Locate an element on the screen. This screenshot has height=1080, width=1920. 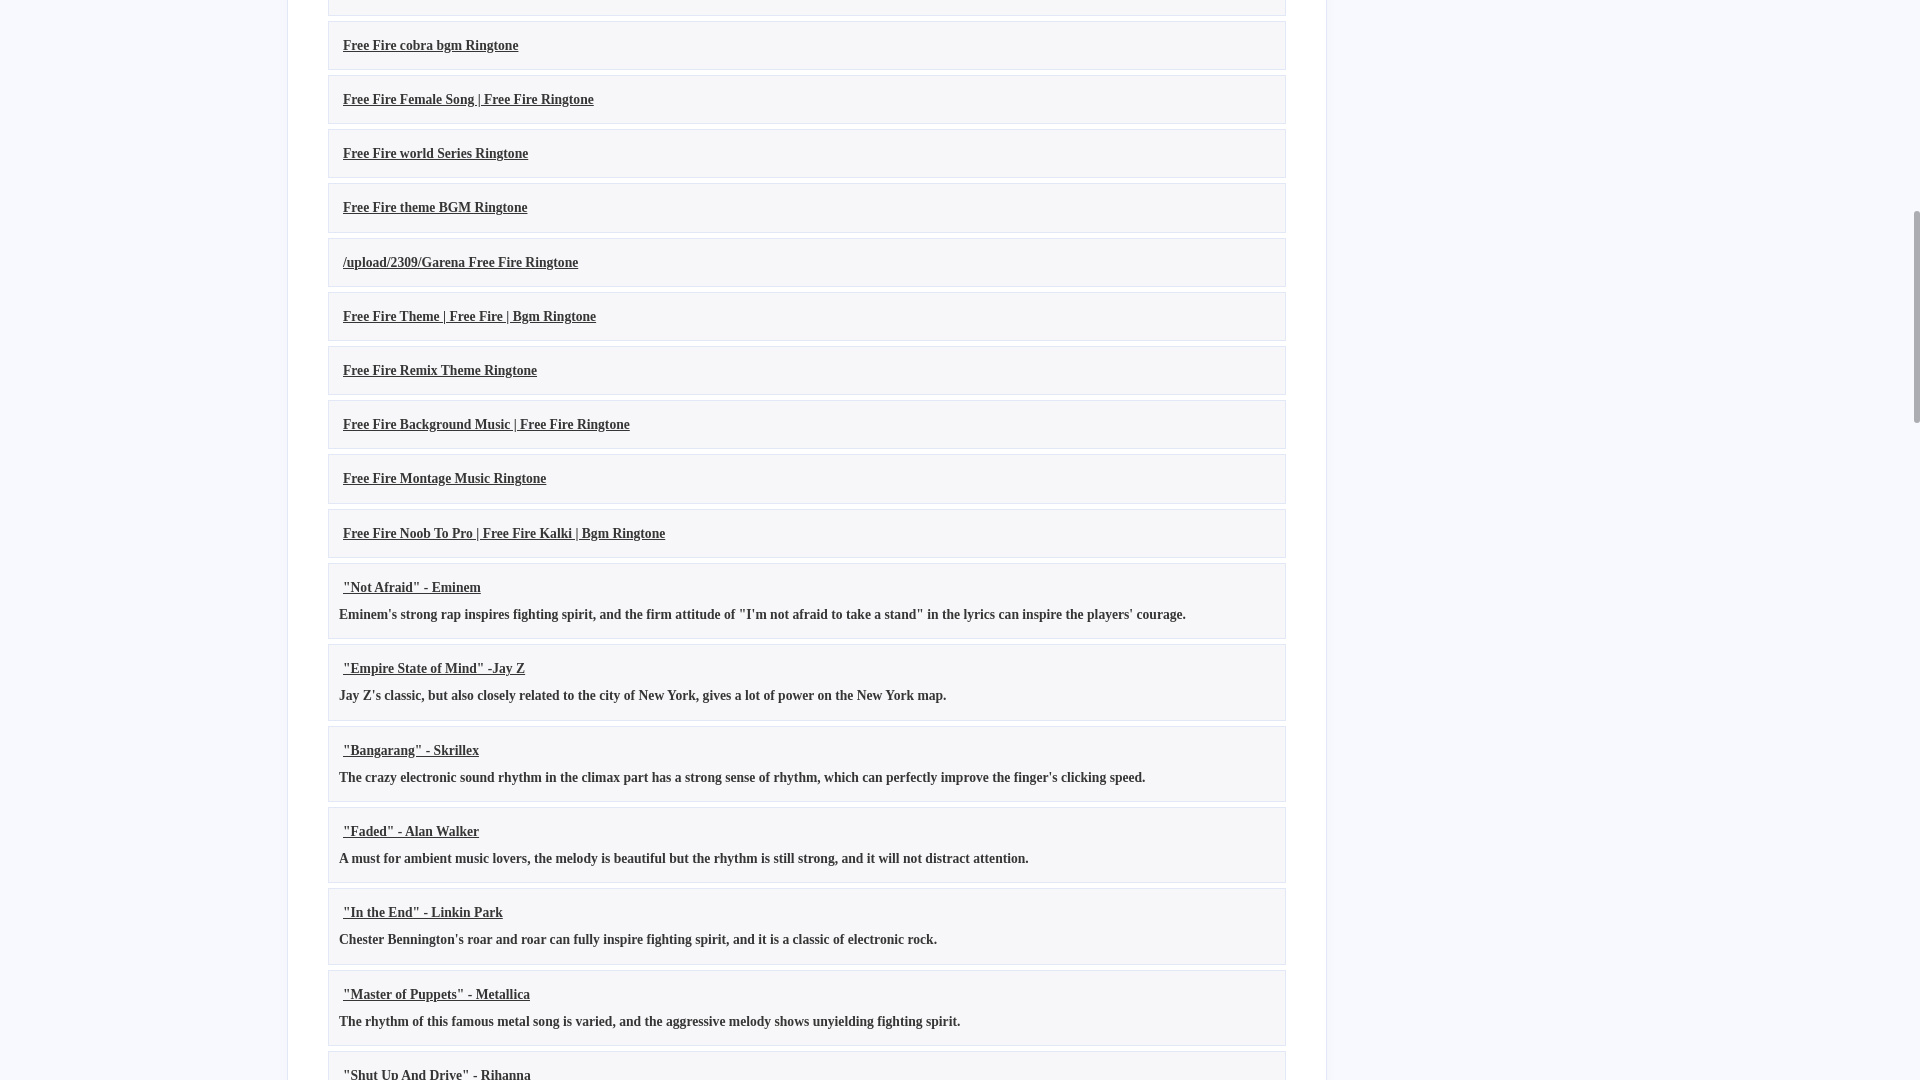
"Not Afraid" - Eminem is located at coordinates (412, 587).